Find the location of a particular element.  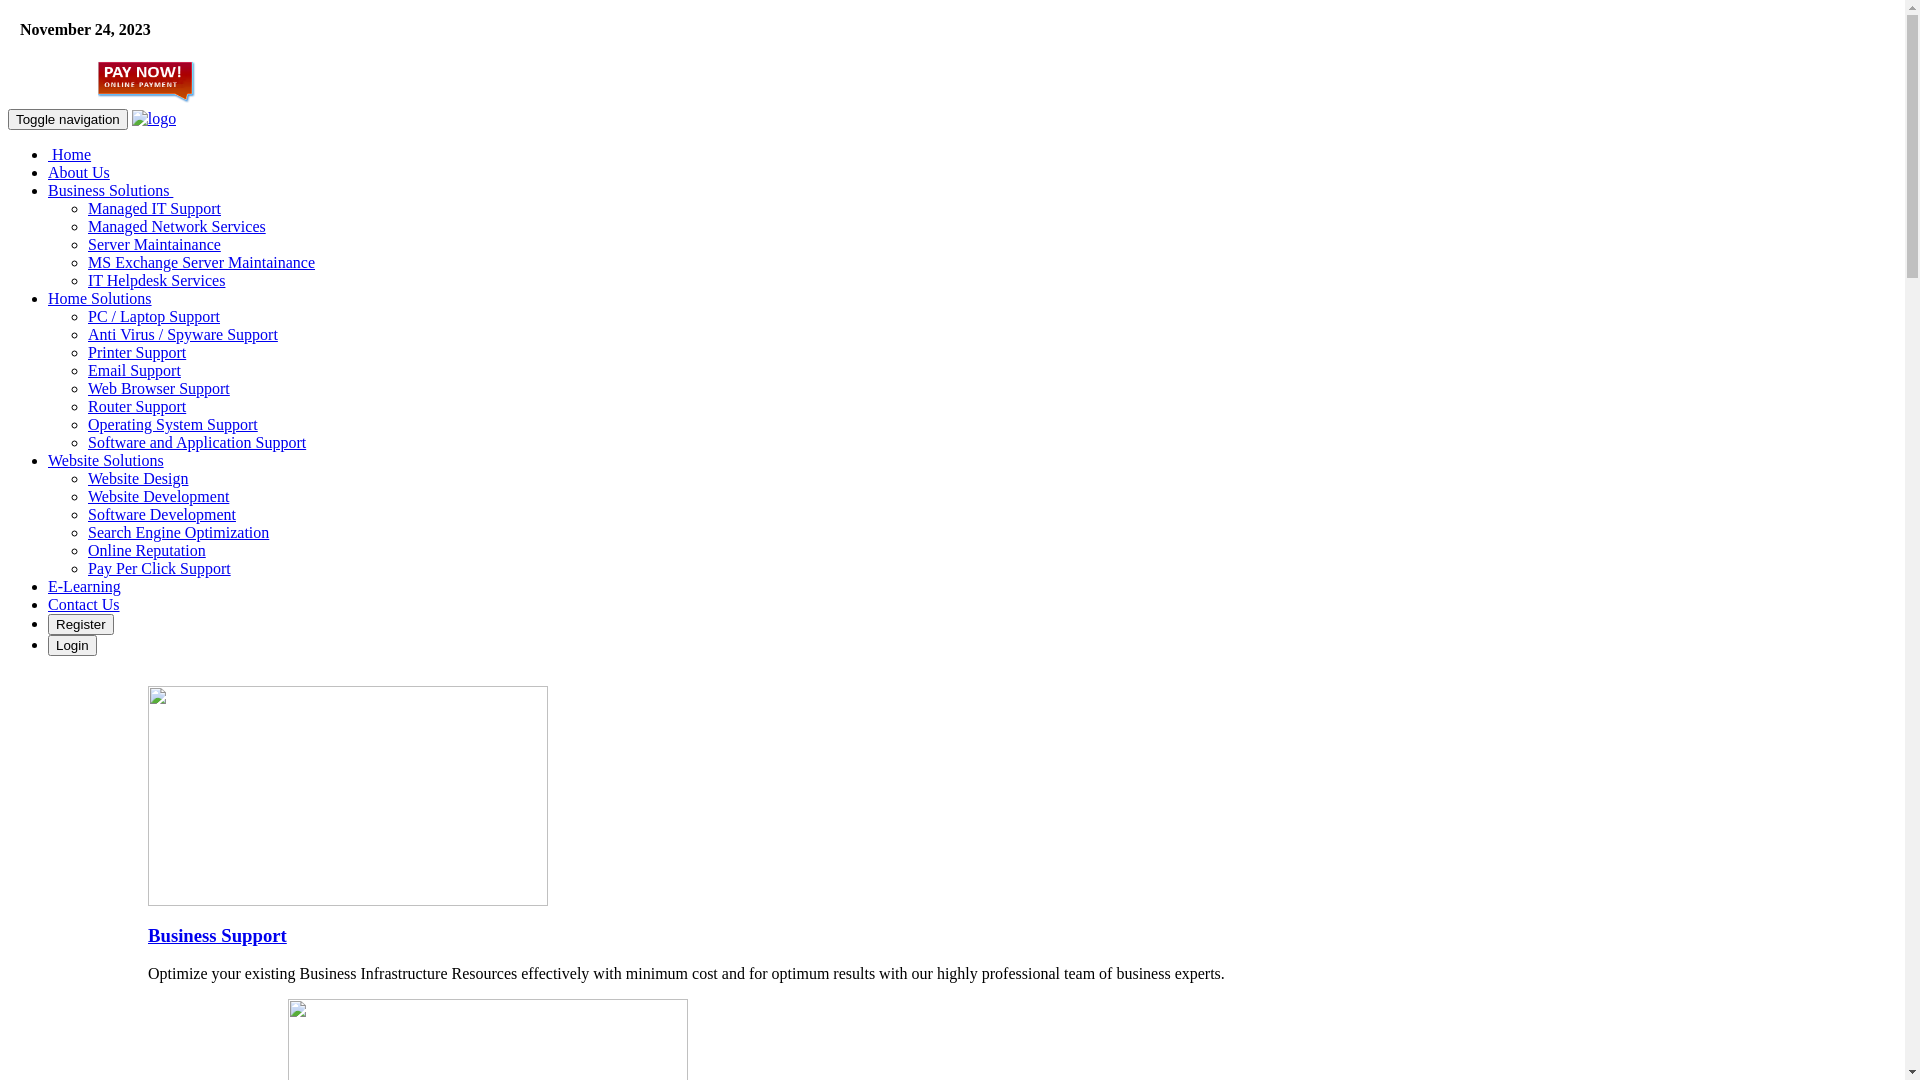

Website Development is located at coordinates (158, 496).